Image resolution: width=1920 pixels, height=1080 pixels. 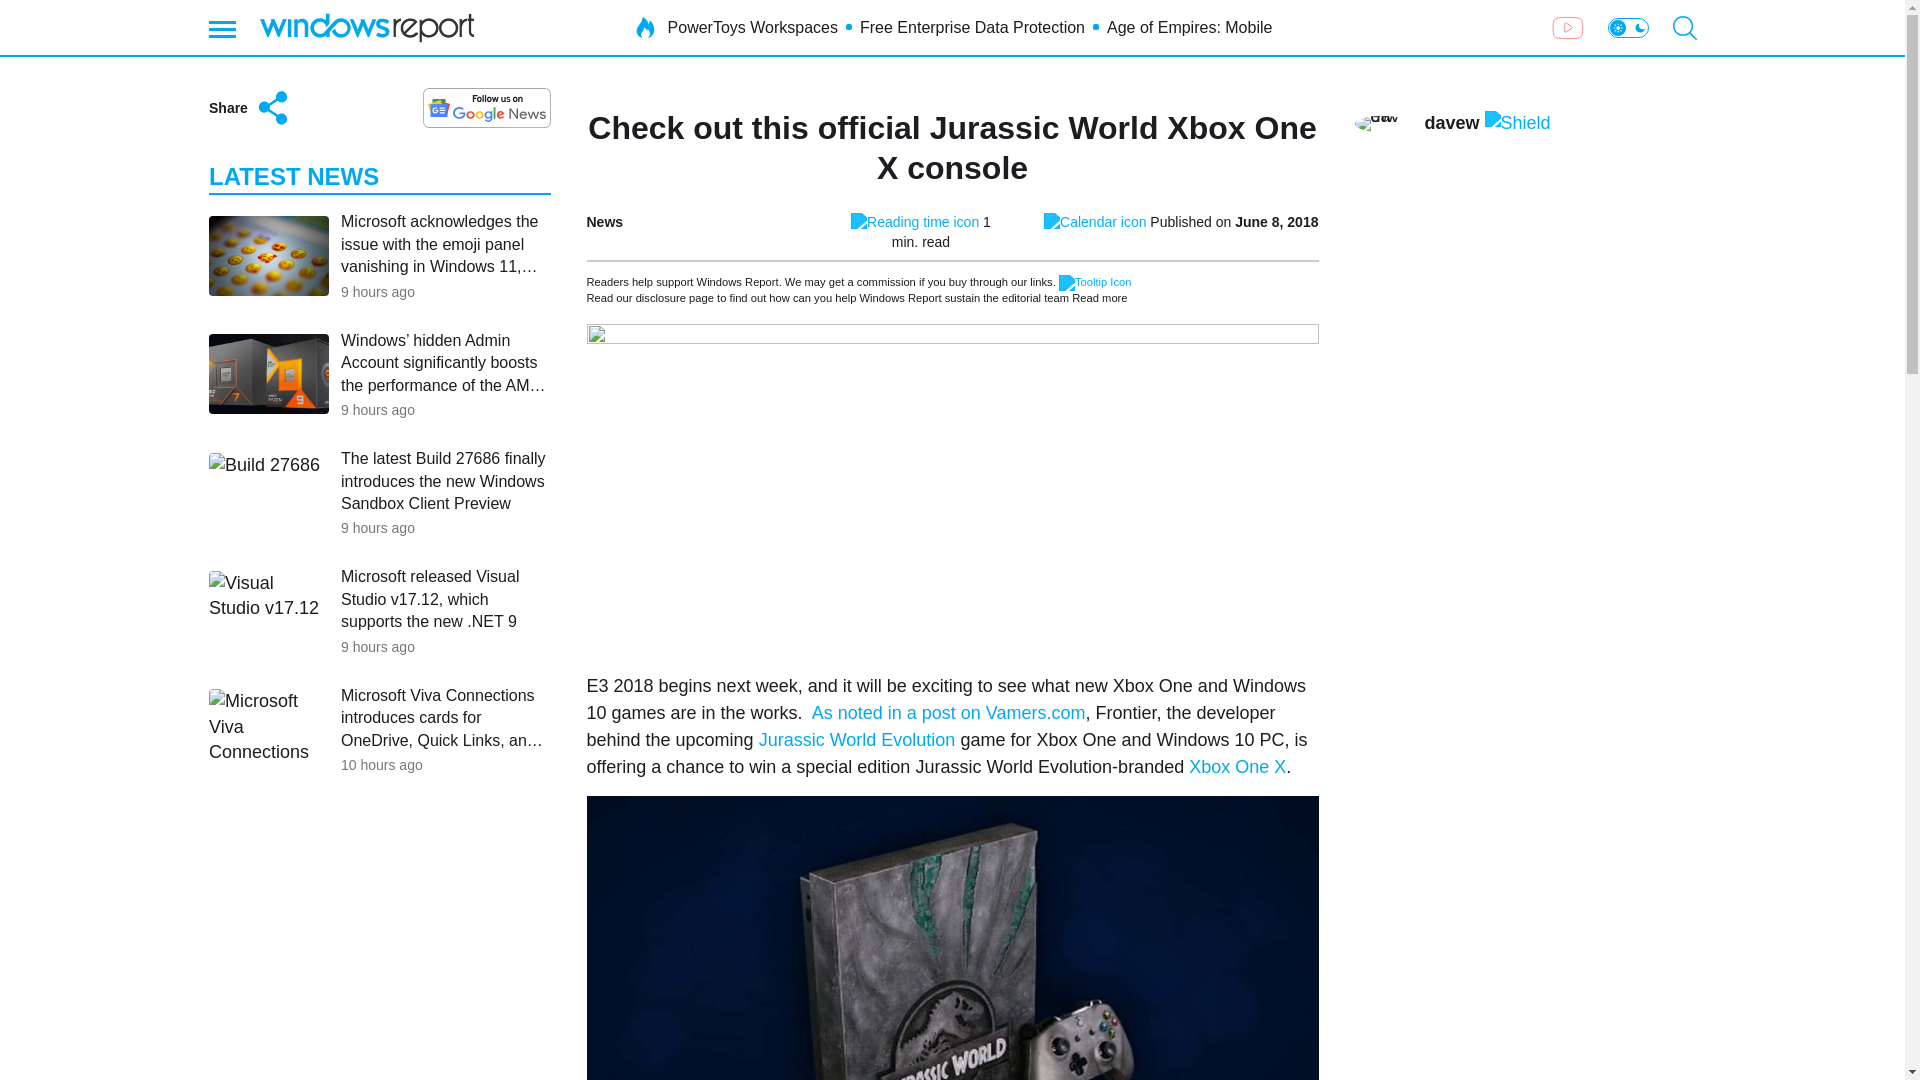 I want to click on Free Enterprise Data Protection, so click(x=972, y=28).